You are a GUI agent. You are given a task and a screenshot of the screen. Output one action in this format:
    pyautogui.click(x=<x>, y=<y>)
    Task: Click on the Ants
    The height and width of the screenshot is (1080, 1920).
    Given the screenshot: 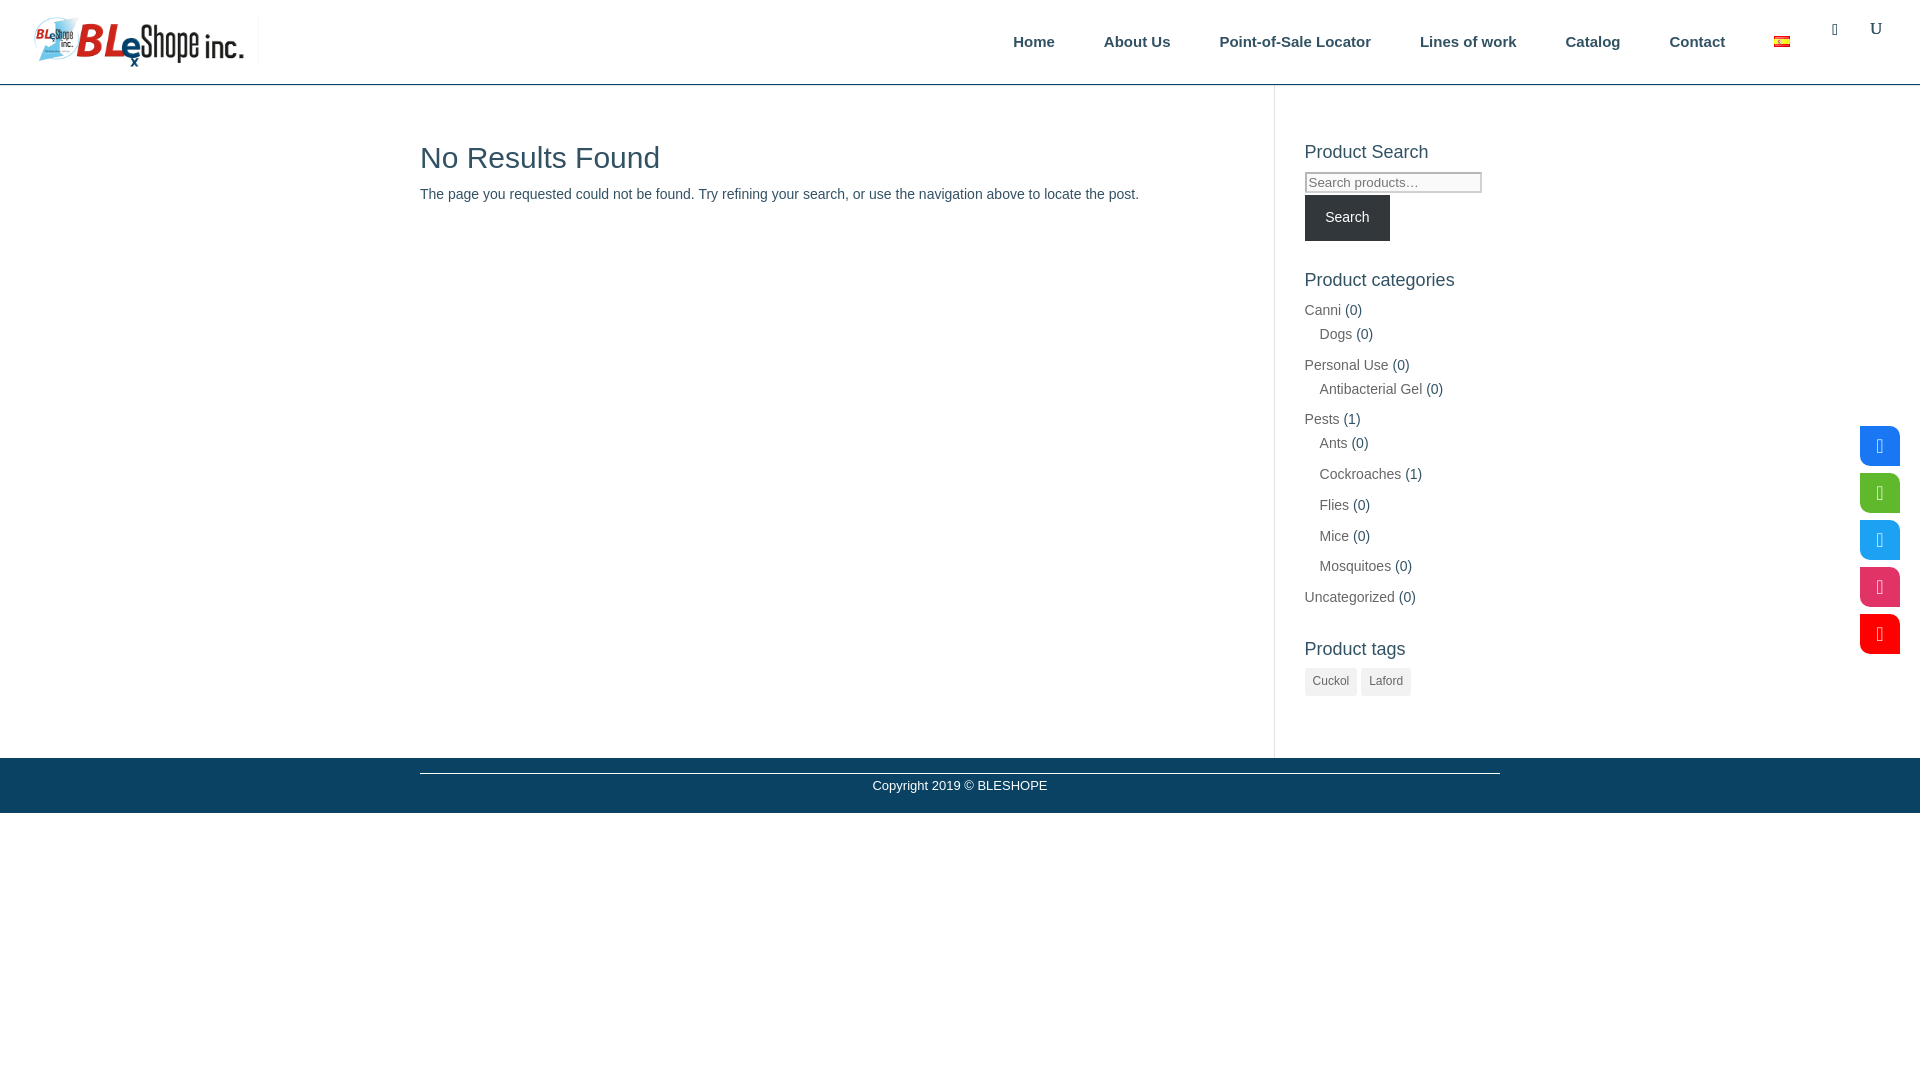 What is the action you would take?
    pyautogui.click(x=1334, y=443)
    